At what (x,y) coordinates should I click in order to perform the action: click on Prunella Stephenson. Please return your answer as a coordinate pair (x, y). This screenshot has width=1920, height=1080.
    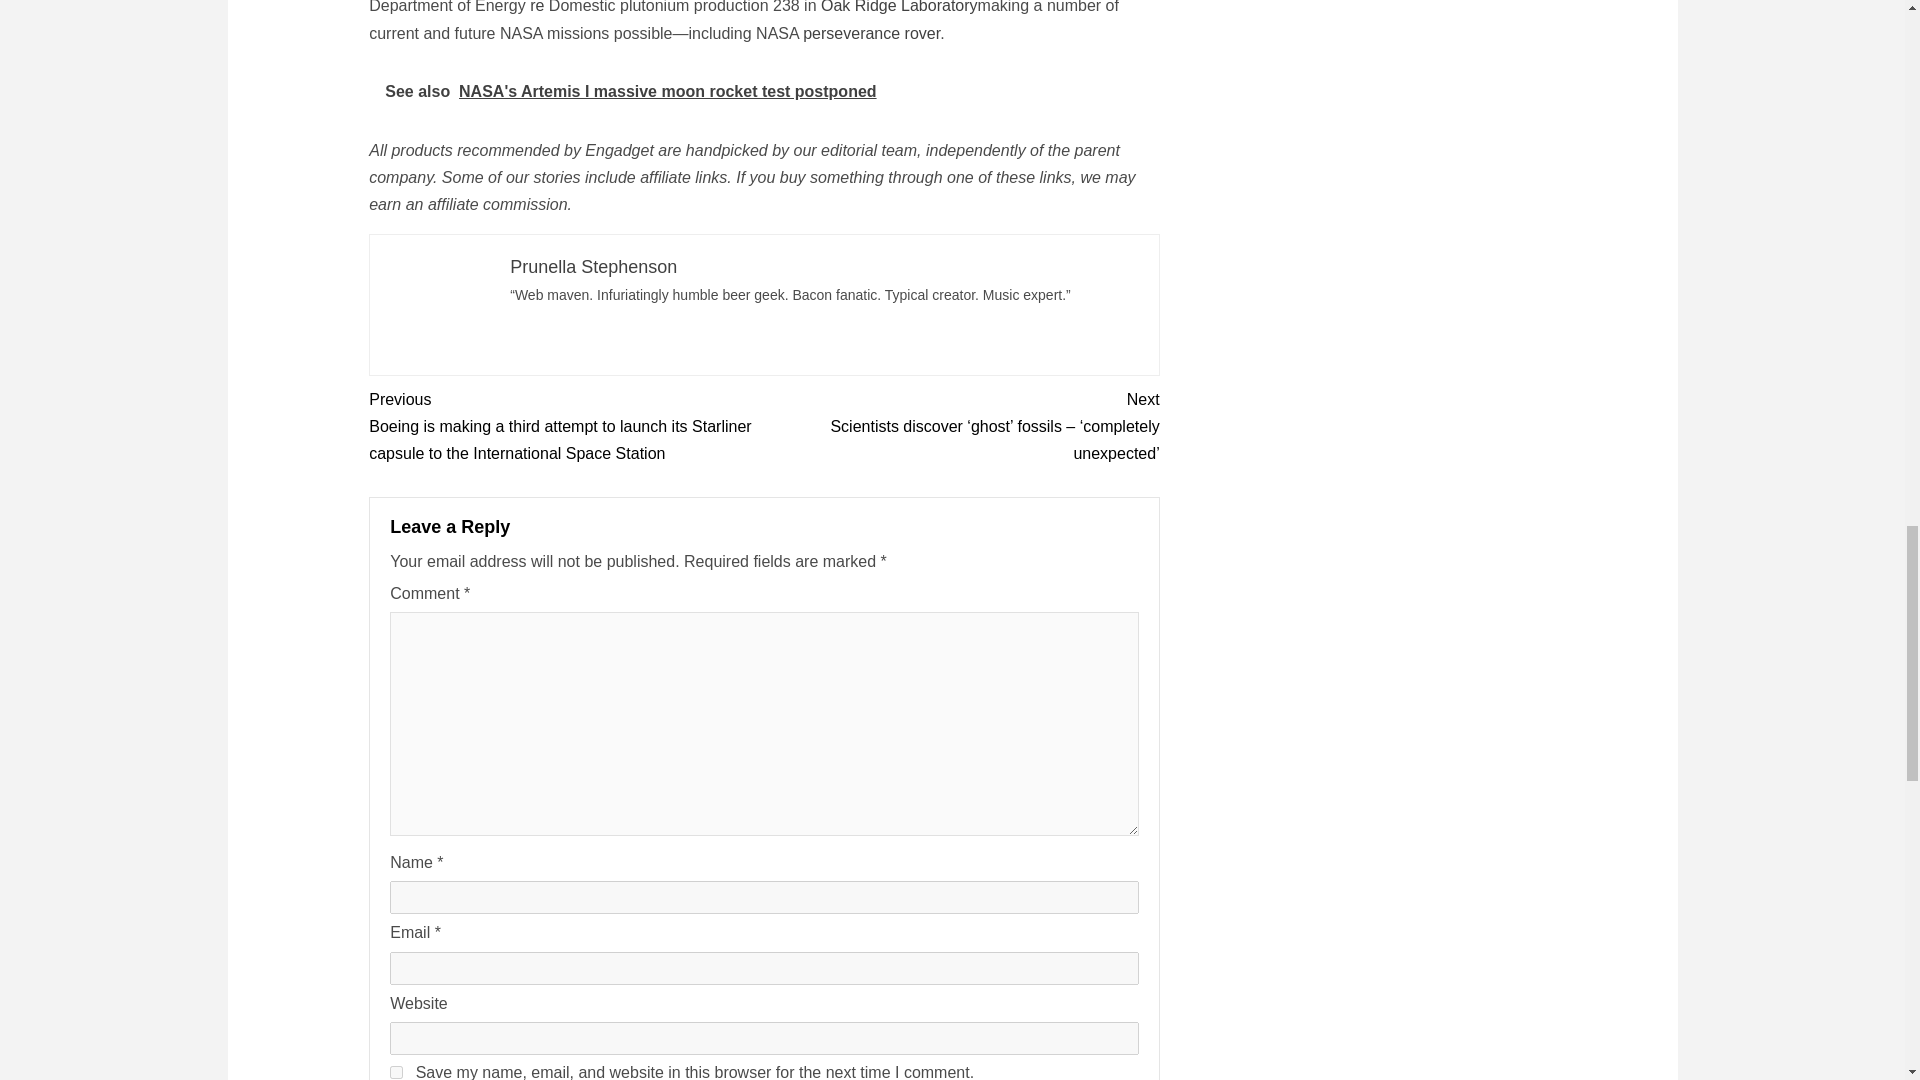
    Looking at the image, I should click on (594, 266).